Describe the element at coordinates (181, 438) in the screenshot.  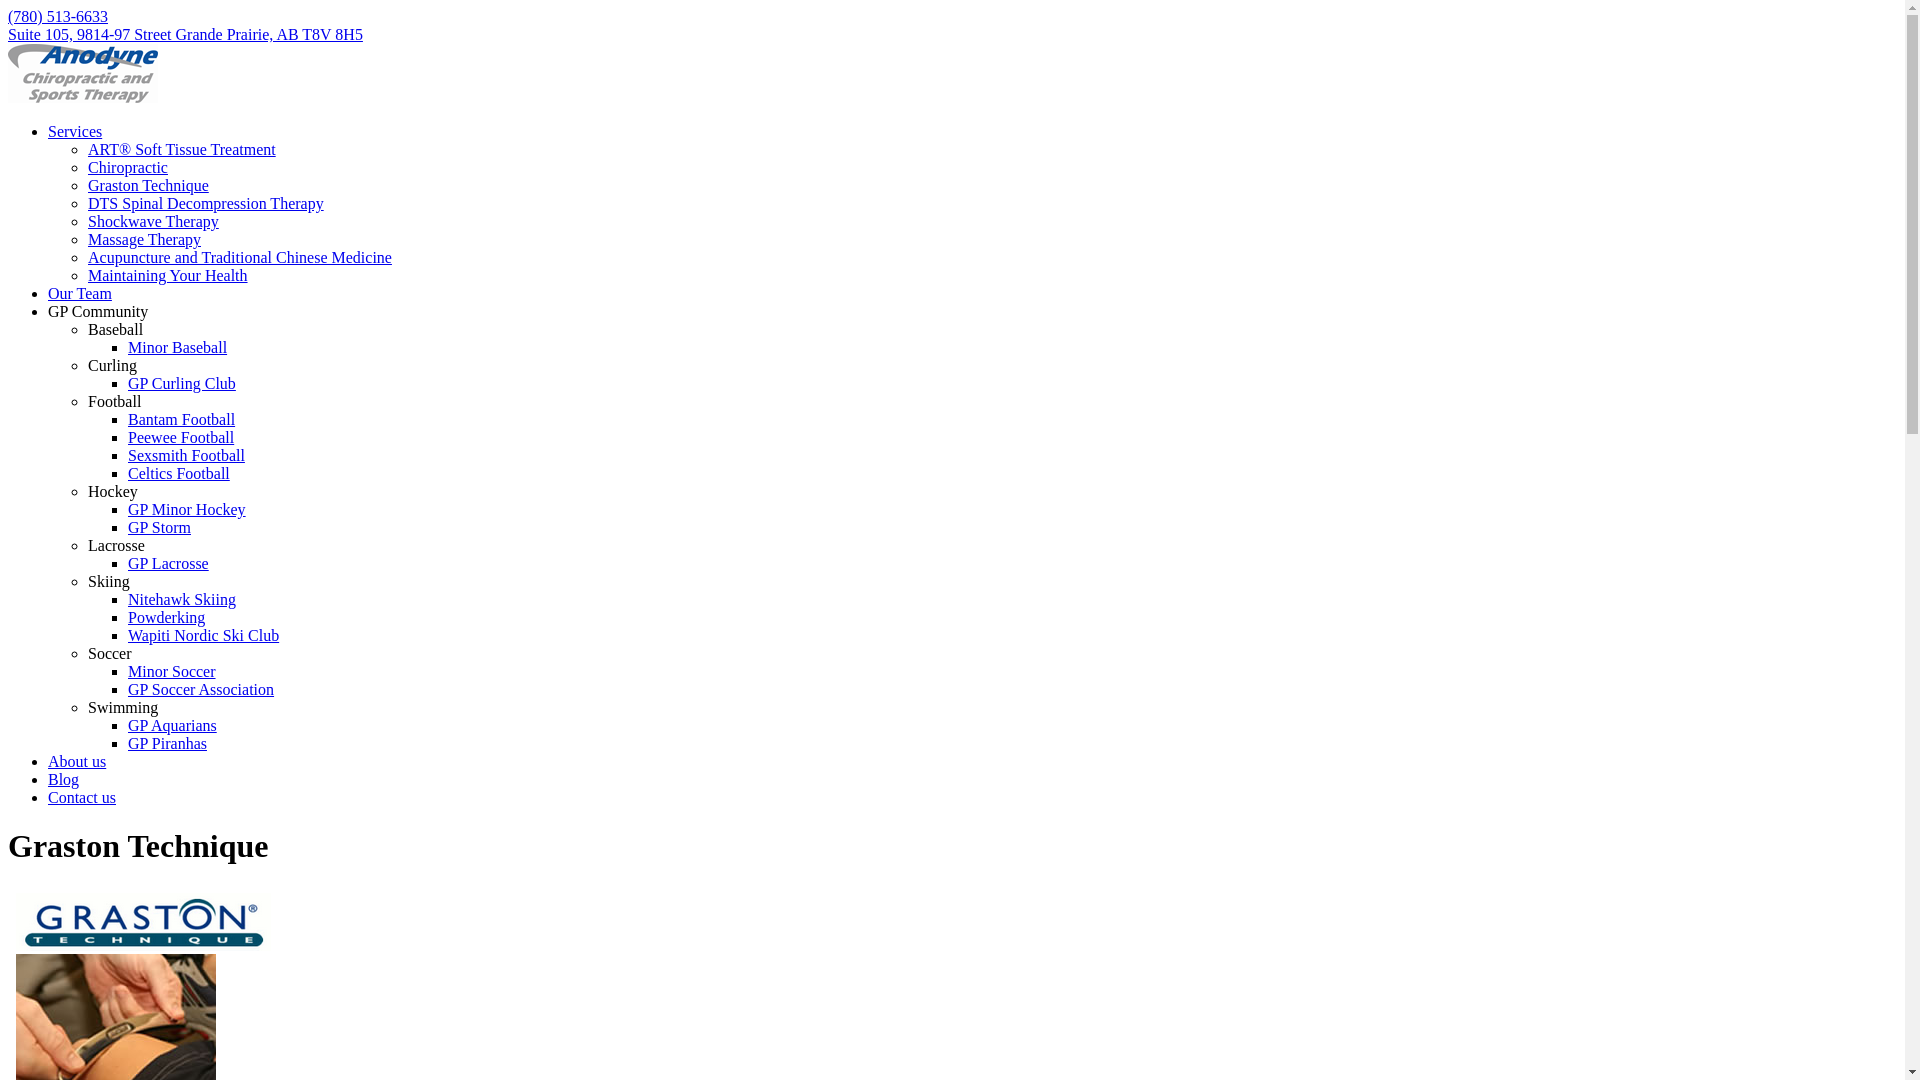
I see `Peewee Football` at that location.